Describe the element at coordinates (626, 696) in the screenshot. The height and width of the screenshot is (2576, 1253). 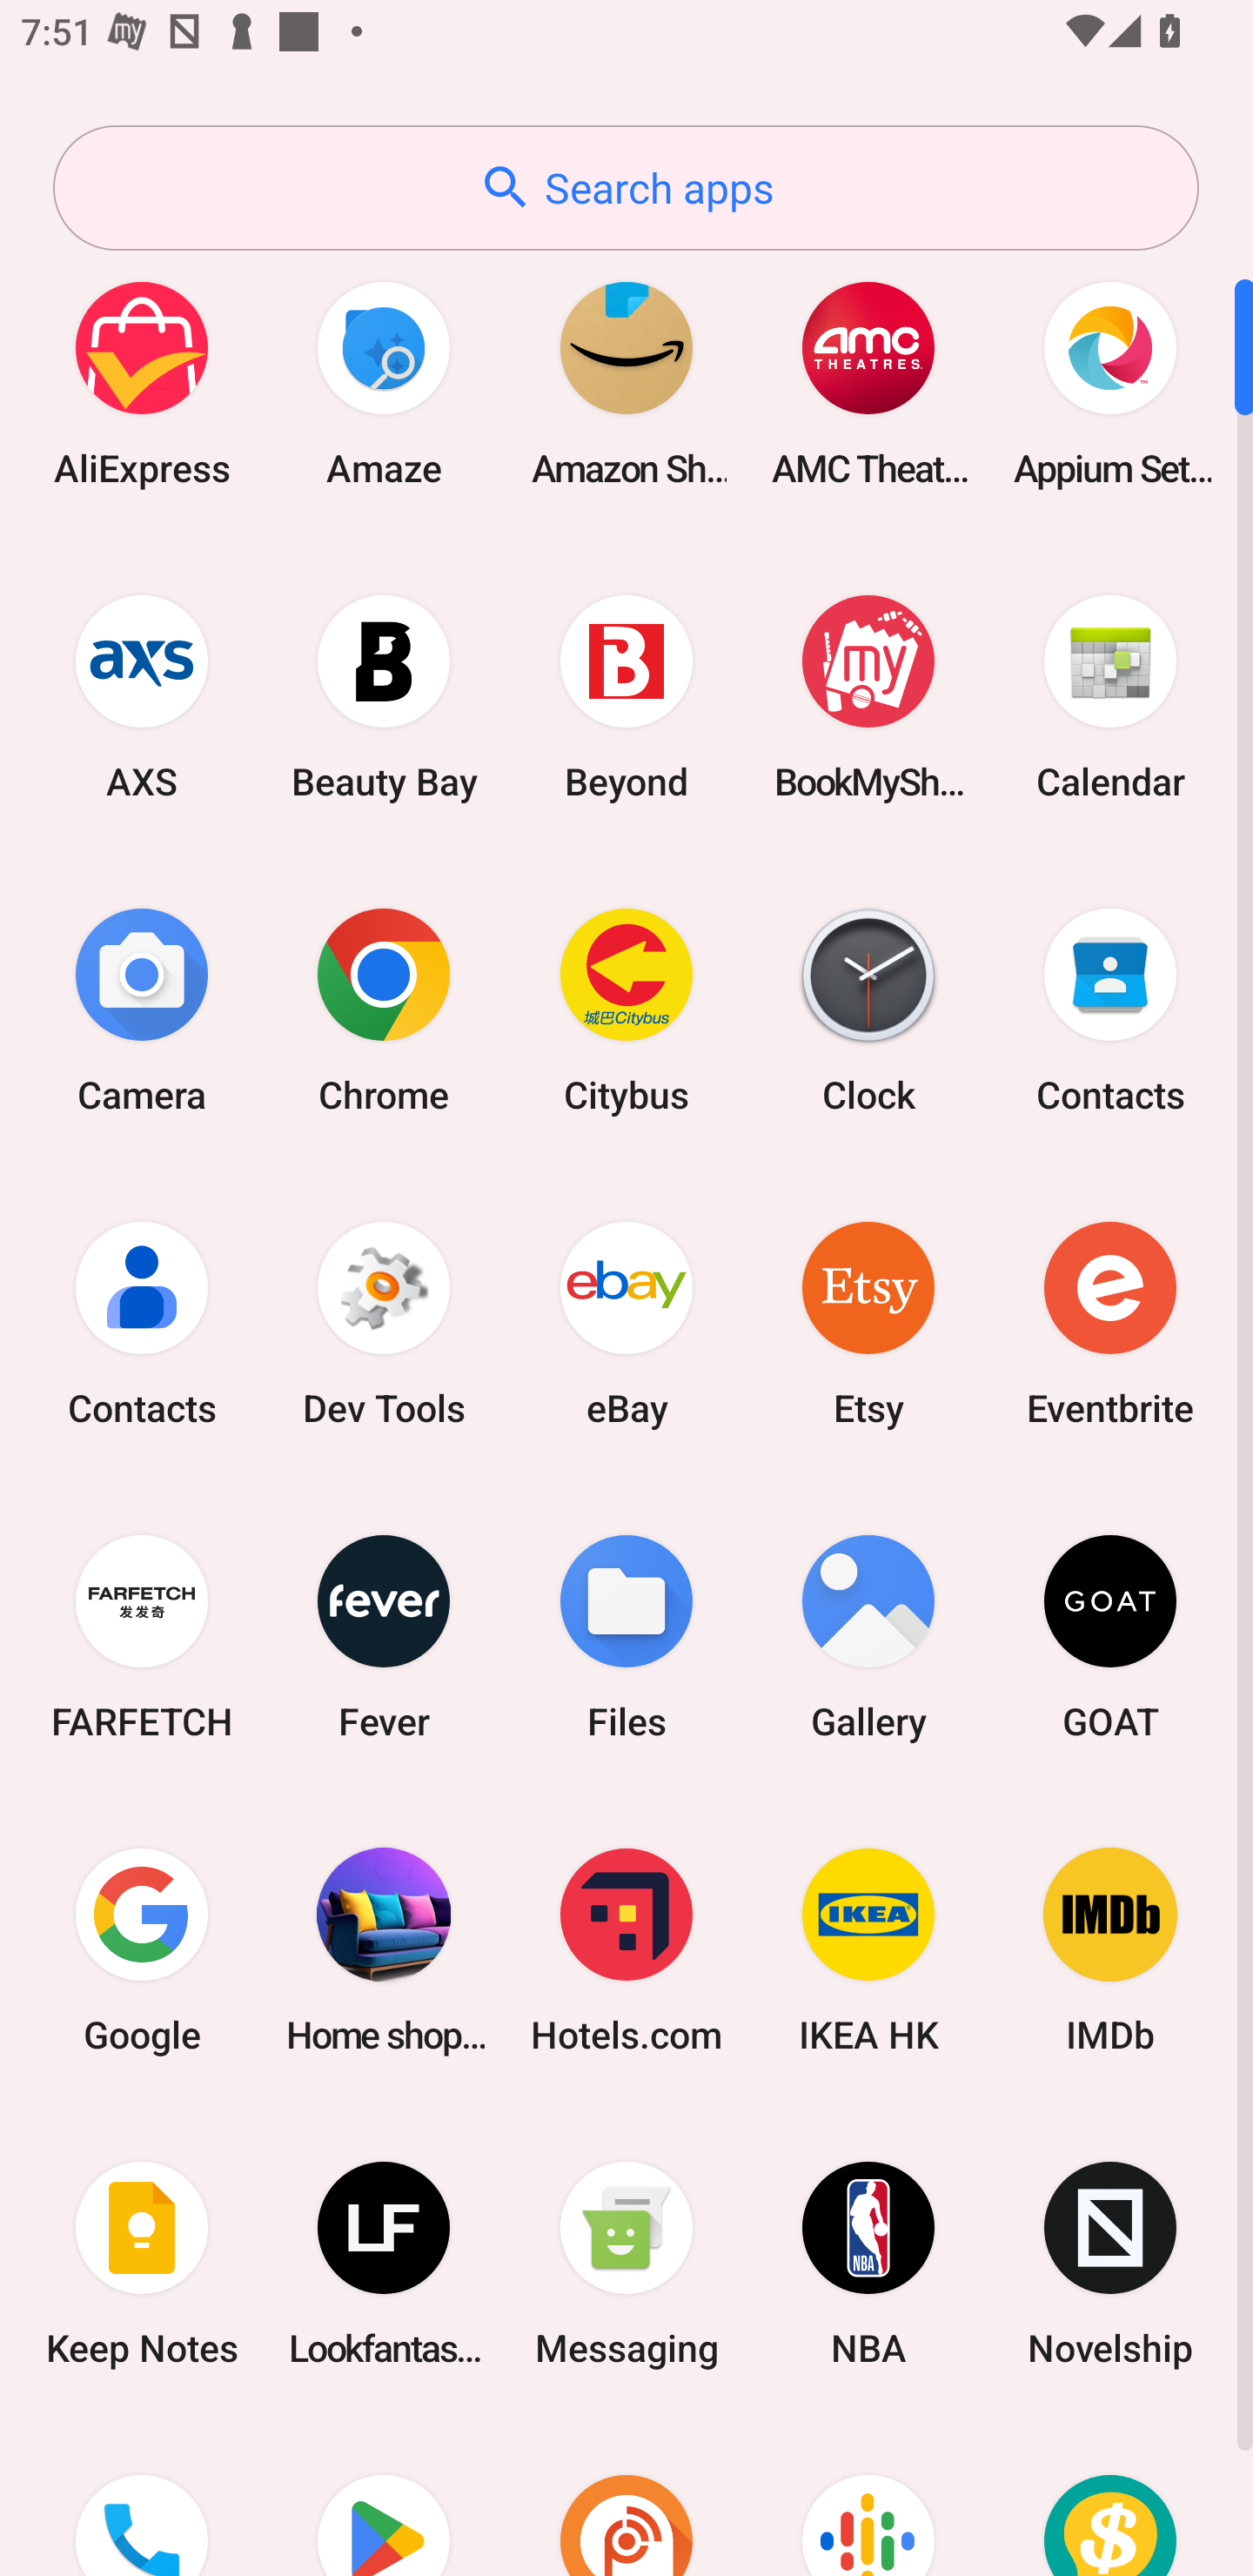
I see `Beyond` at that location.